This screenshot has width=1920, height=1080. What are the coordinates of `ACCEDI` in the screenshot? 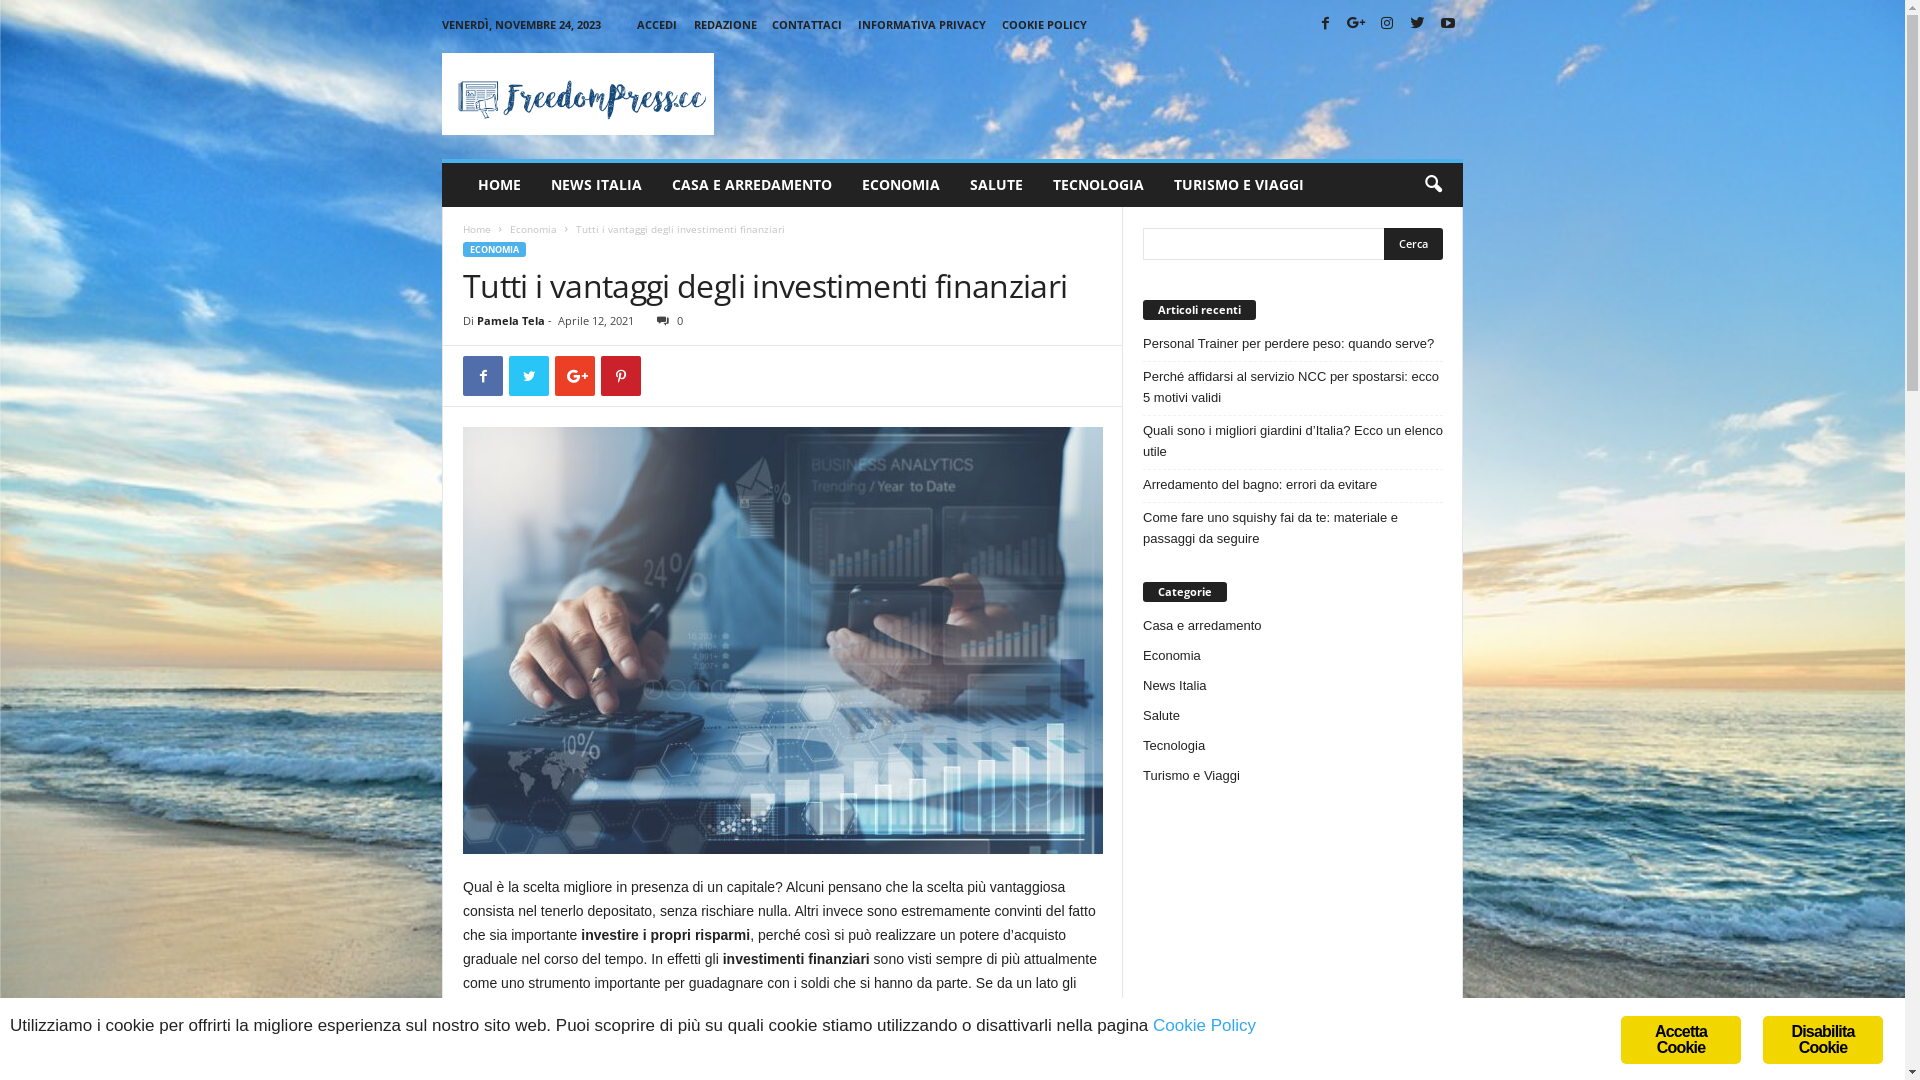 It's located at (657, 24).